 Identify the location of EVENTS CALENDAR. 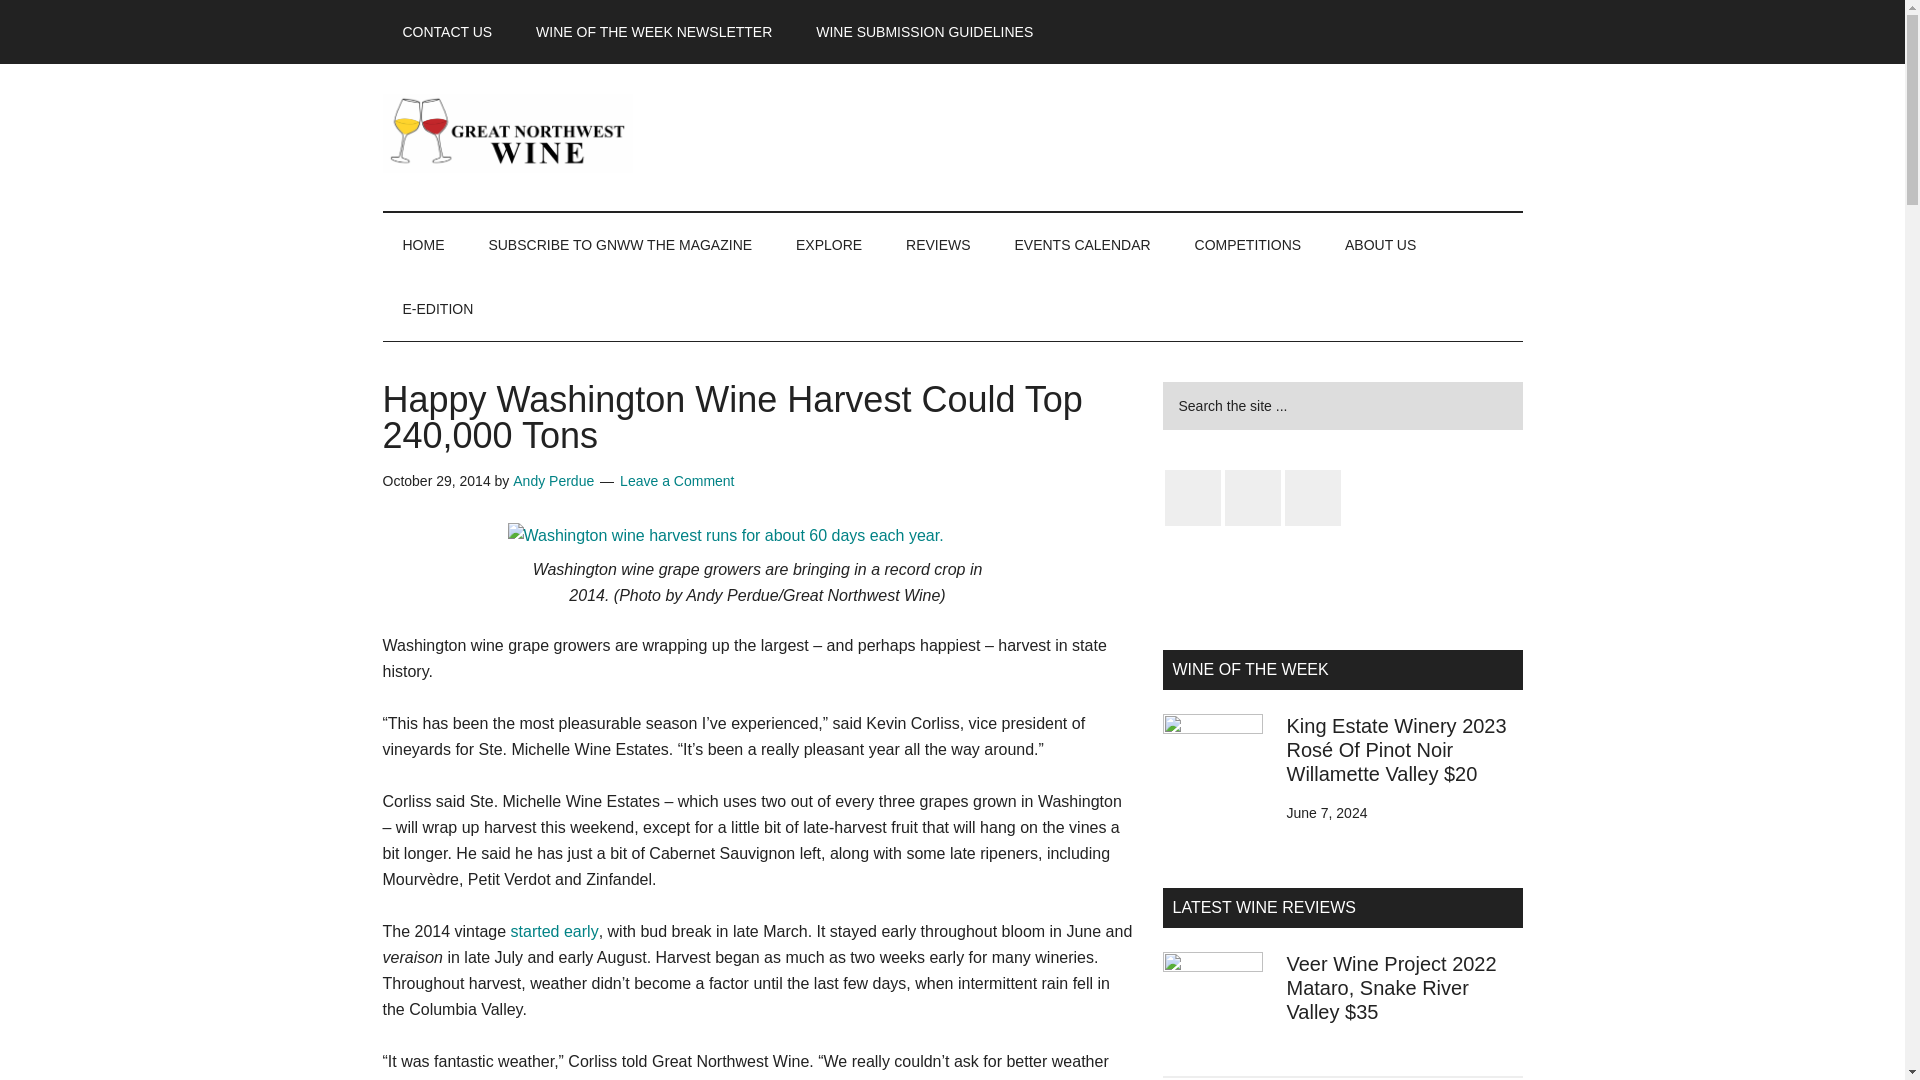
(1082, 244).